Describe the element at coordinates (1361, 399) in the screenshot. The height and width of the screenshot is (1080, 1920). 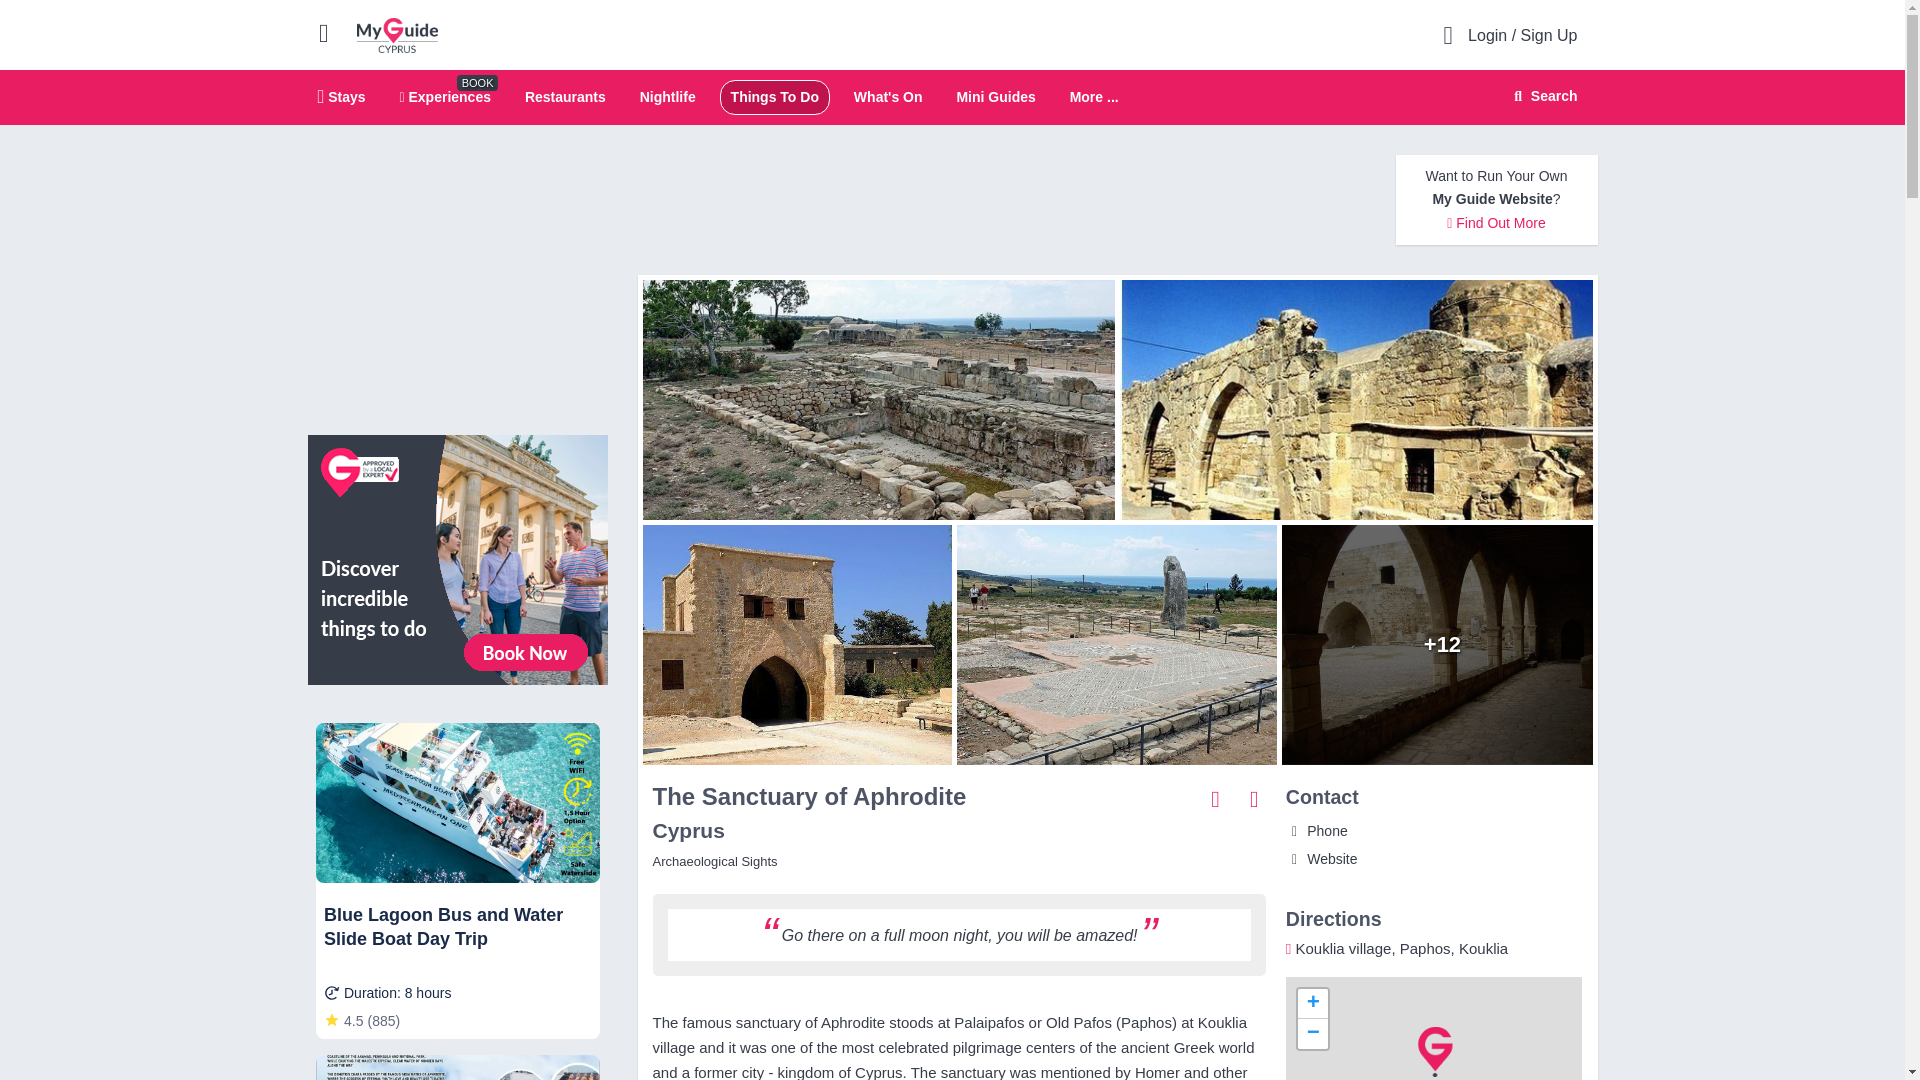
I see `The Sanctuary of Aphrodite` at that location.